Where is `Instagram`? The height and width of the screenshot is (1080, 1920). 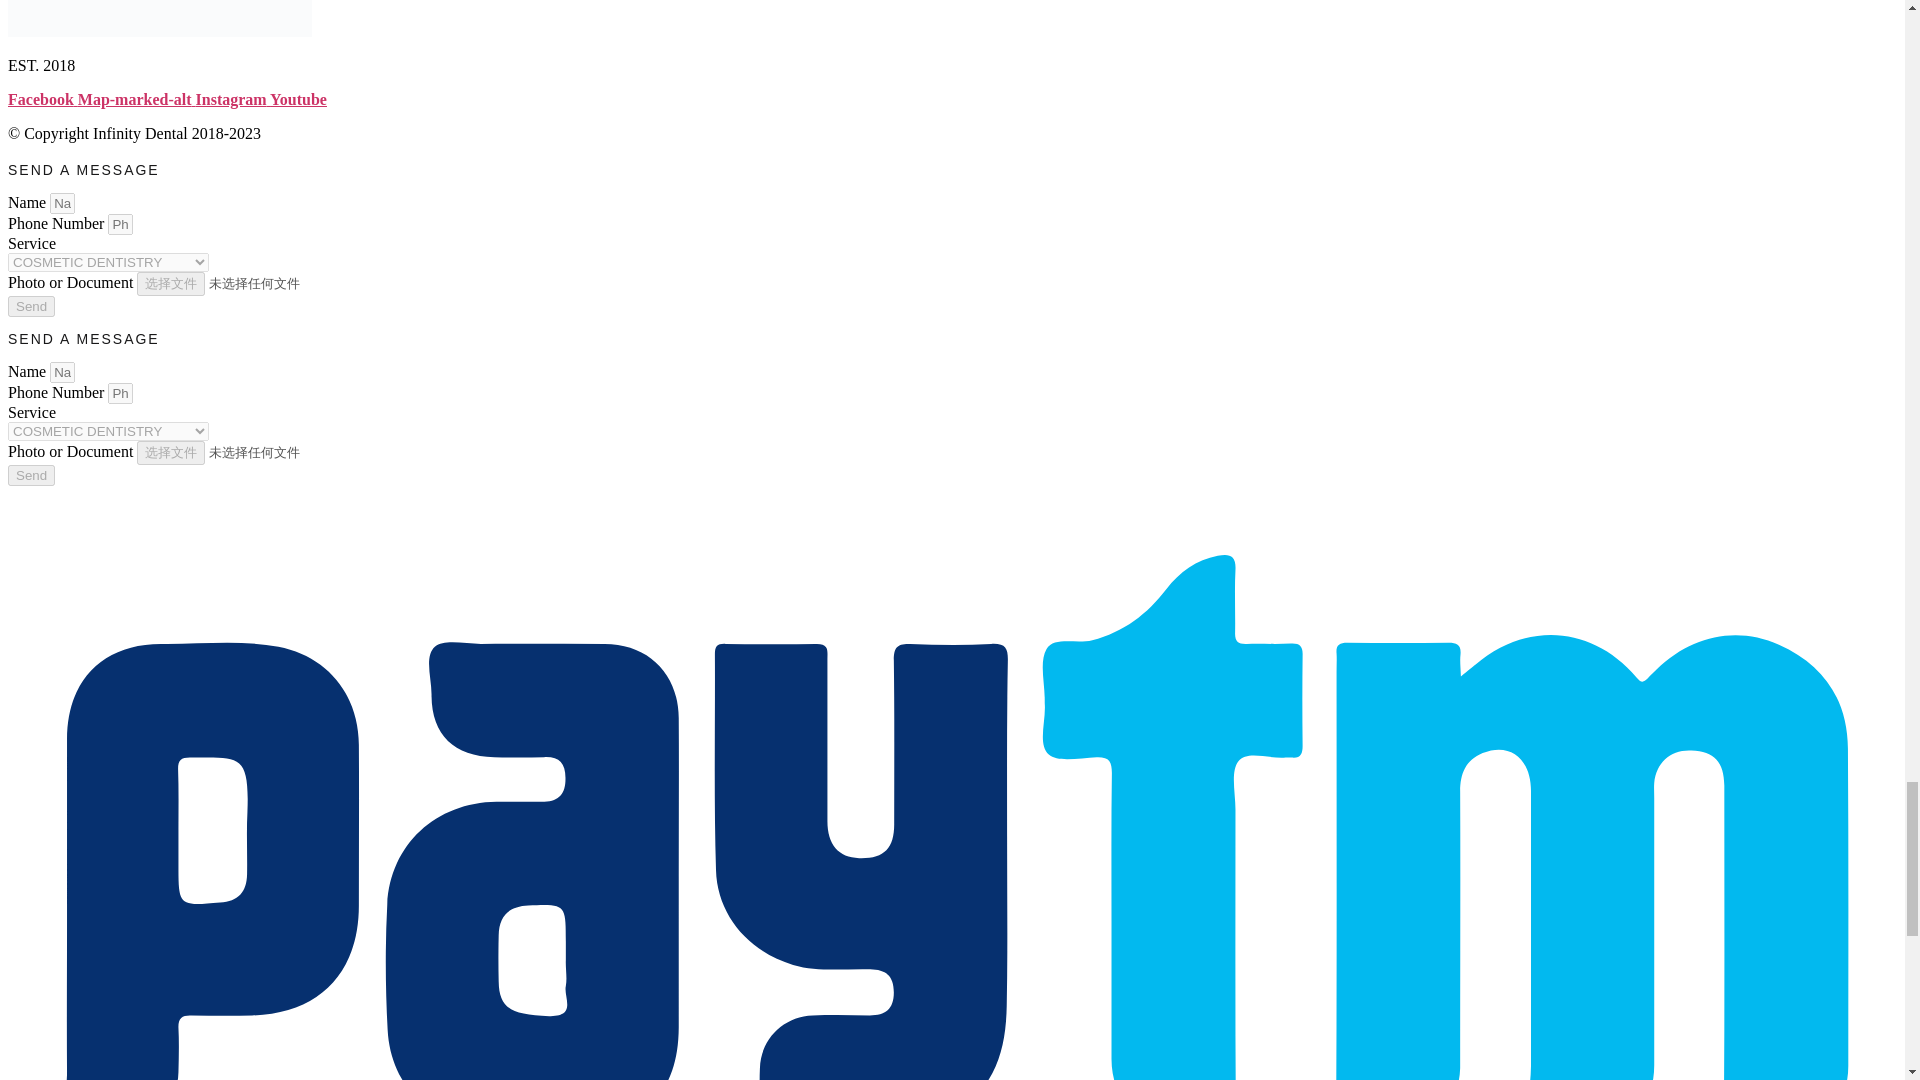
Instagram is located at coordinates (232, 99).